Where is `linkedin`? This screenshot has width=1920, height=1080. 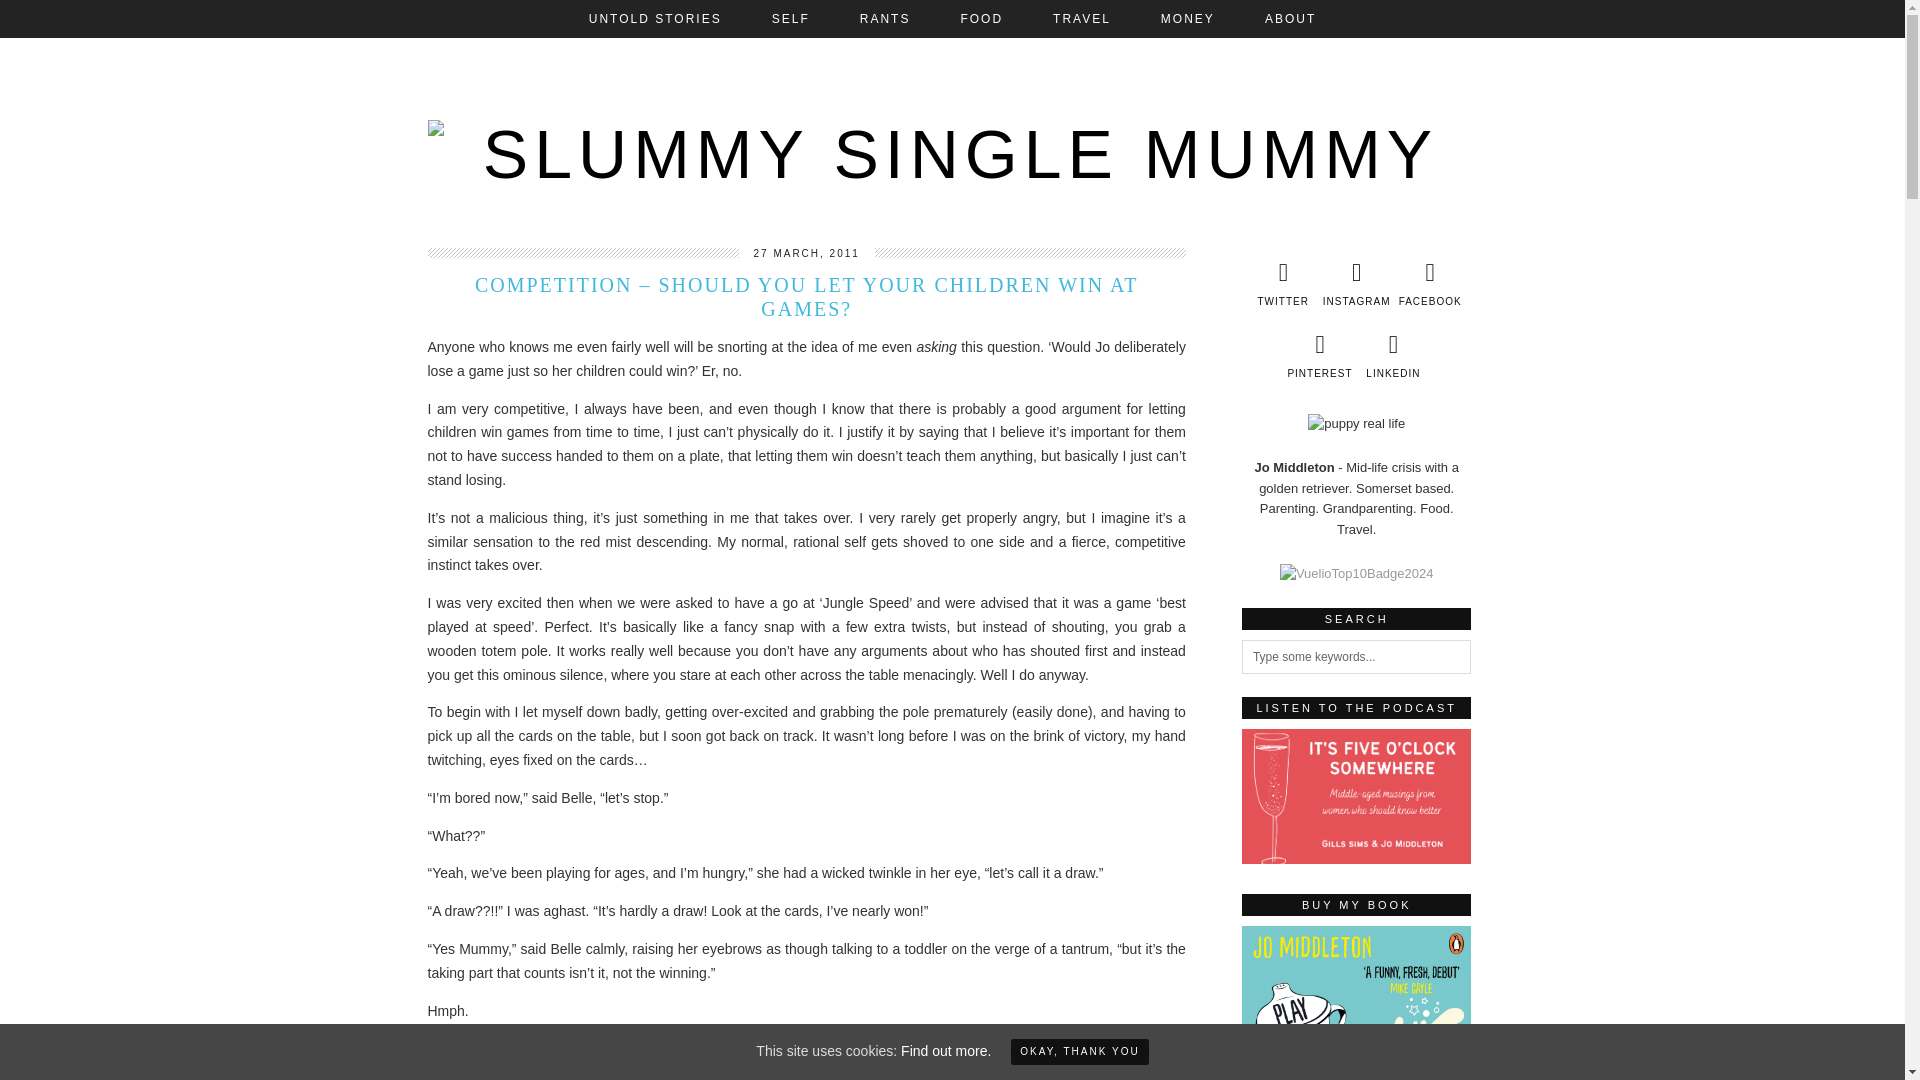
linkedin is located at coordinates (1394, 356).